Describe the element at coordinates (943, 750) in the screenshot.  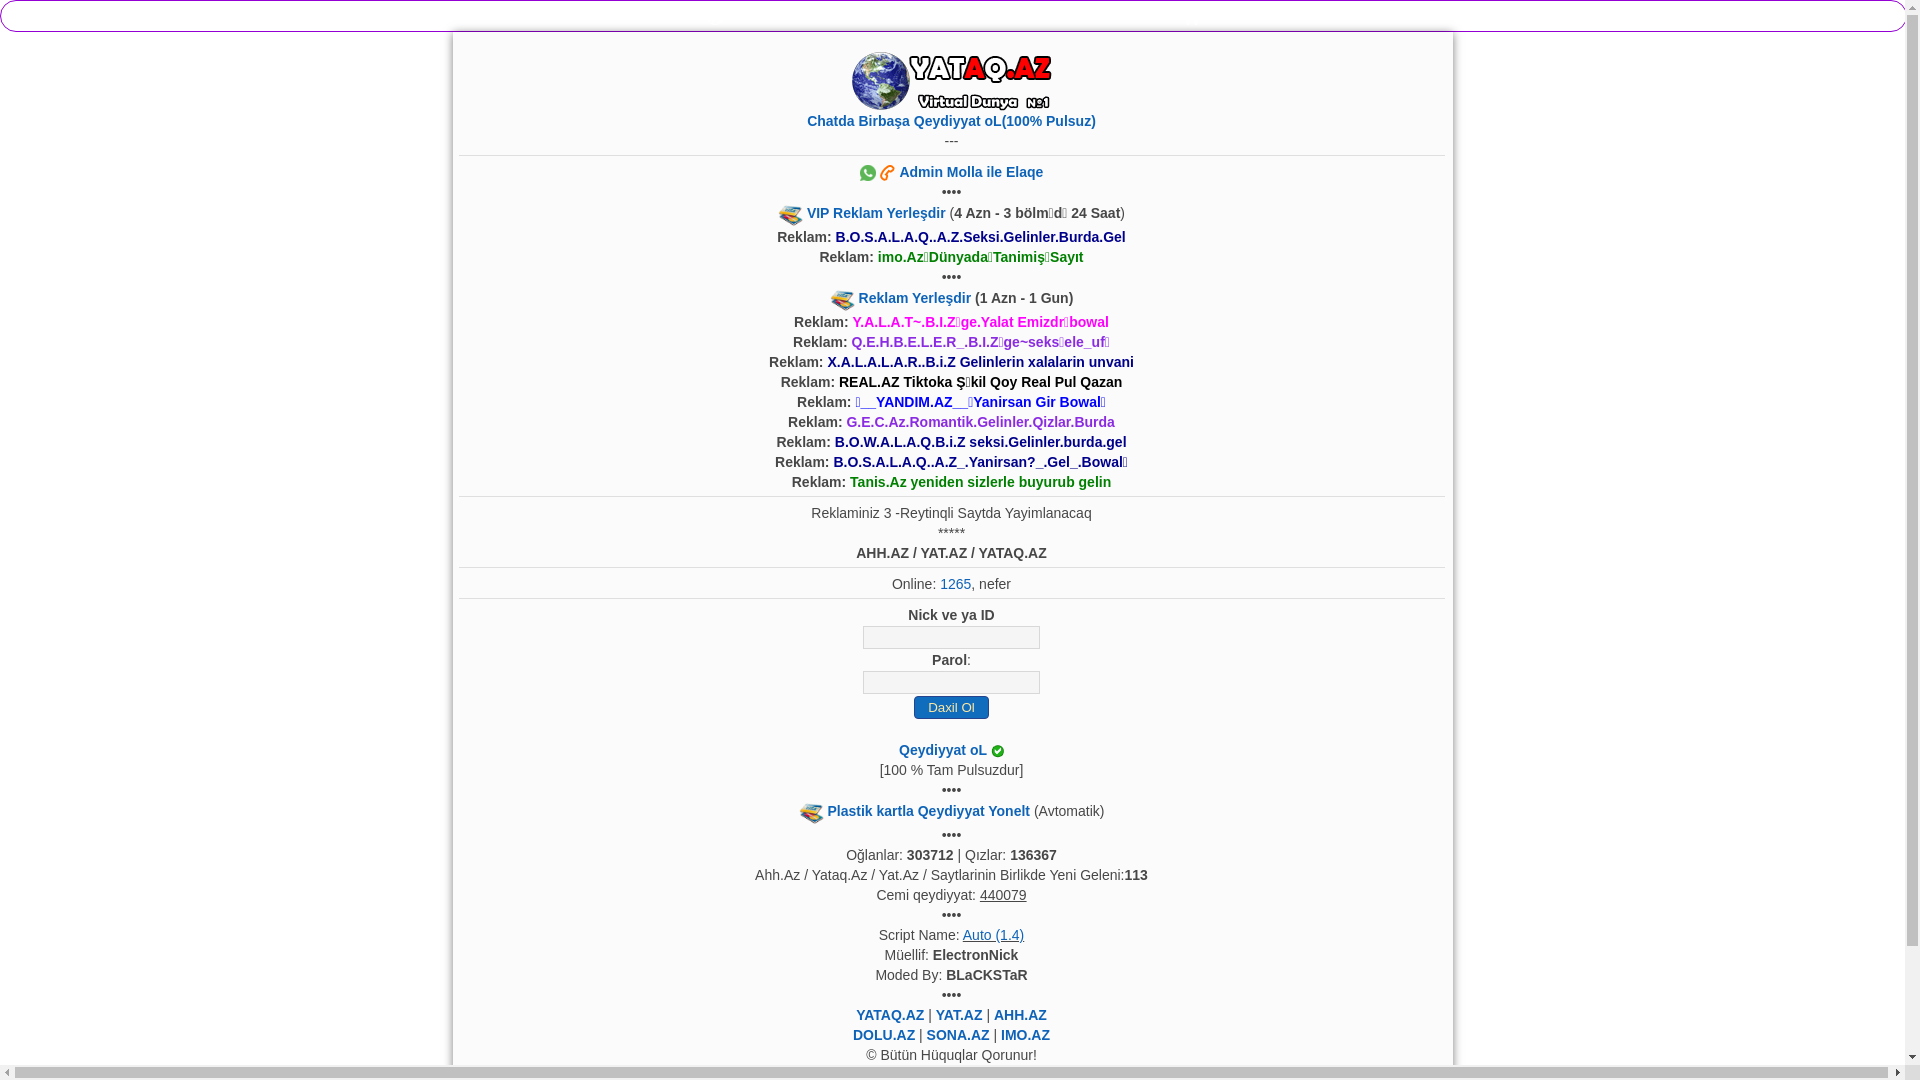
I see `Qeydiyyat oL` at that location.